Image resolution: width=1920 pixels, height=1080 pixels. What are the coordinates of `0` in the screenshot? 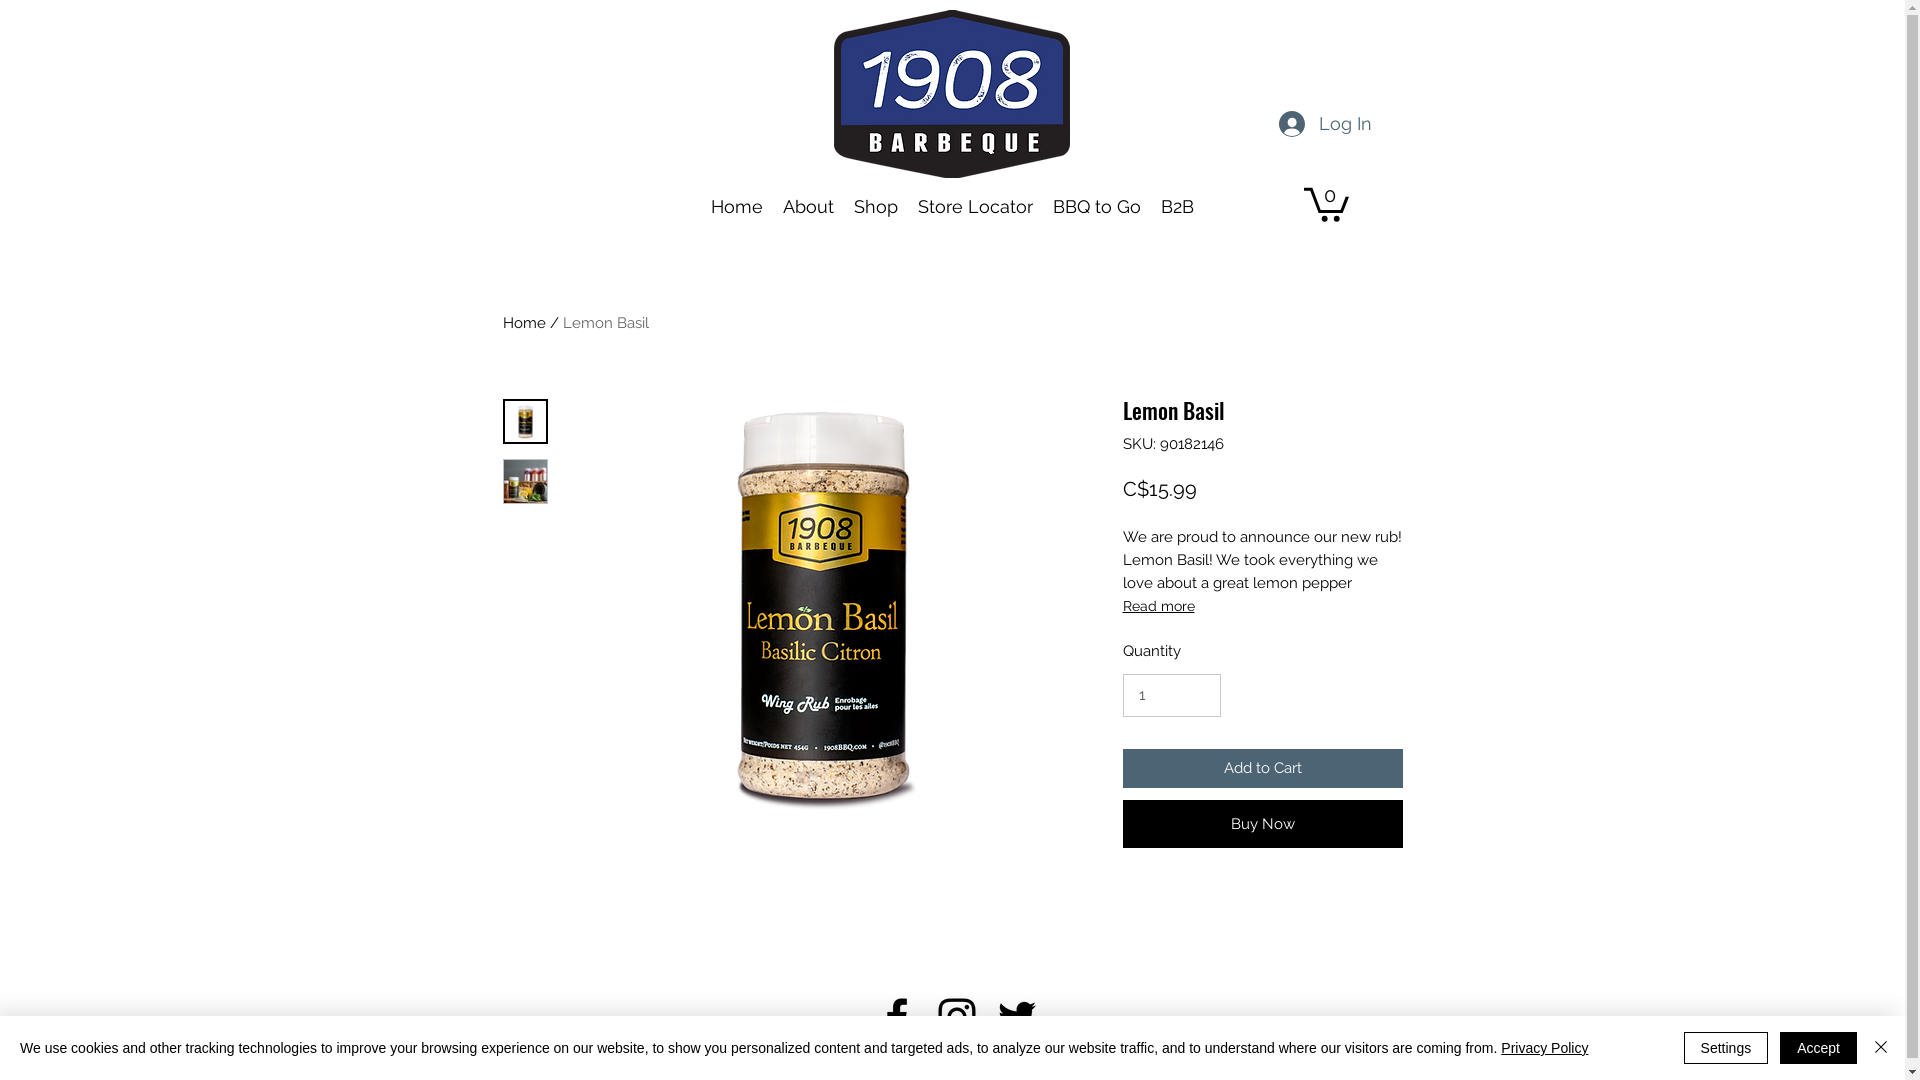 It's located at (1326, 203).